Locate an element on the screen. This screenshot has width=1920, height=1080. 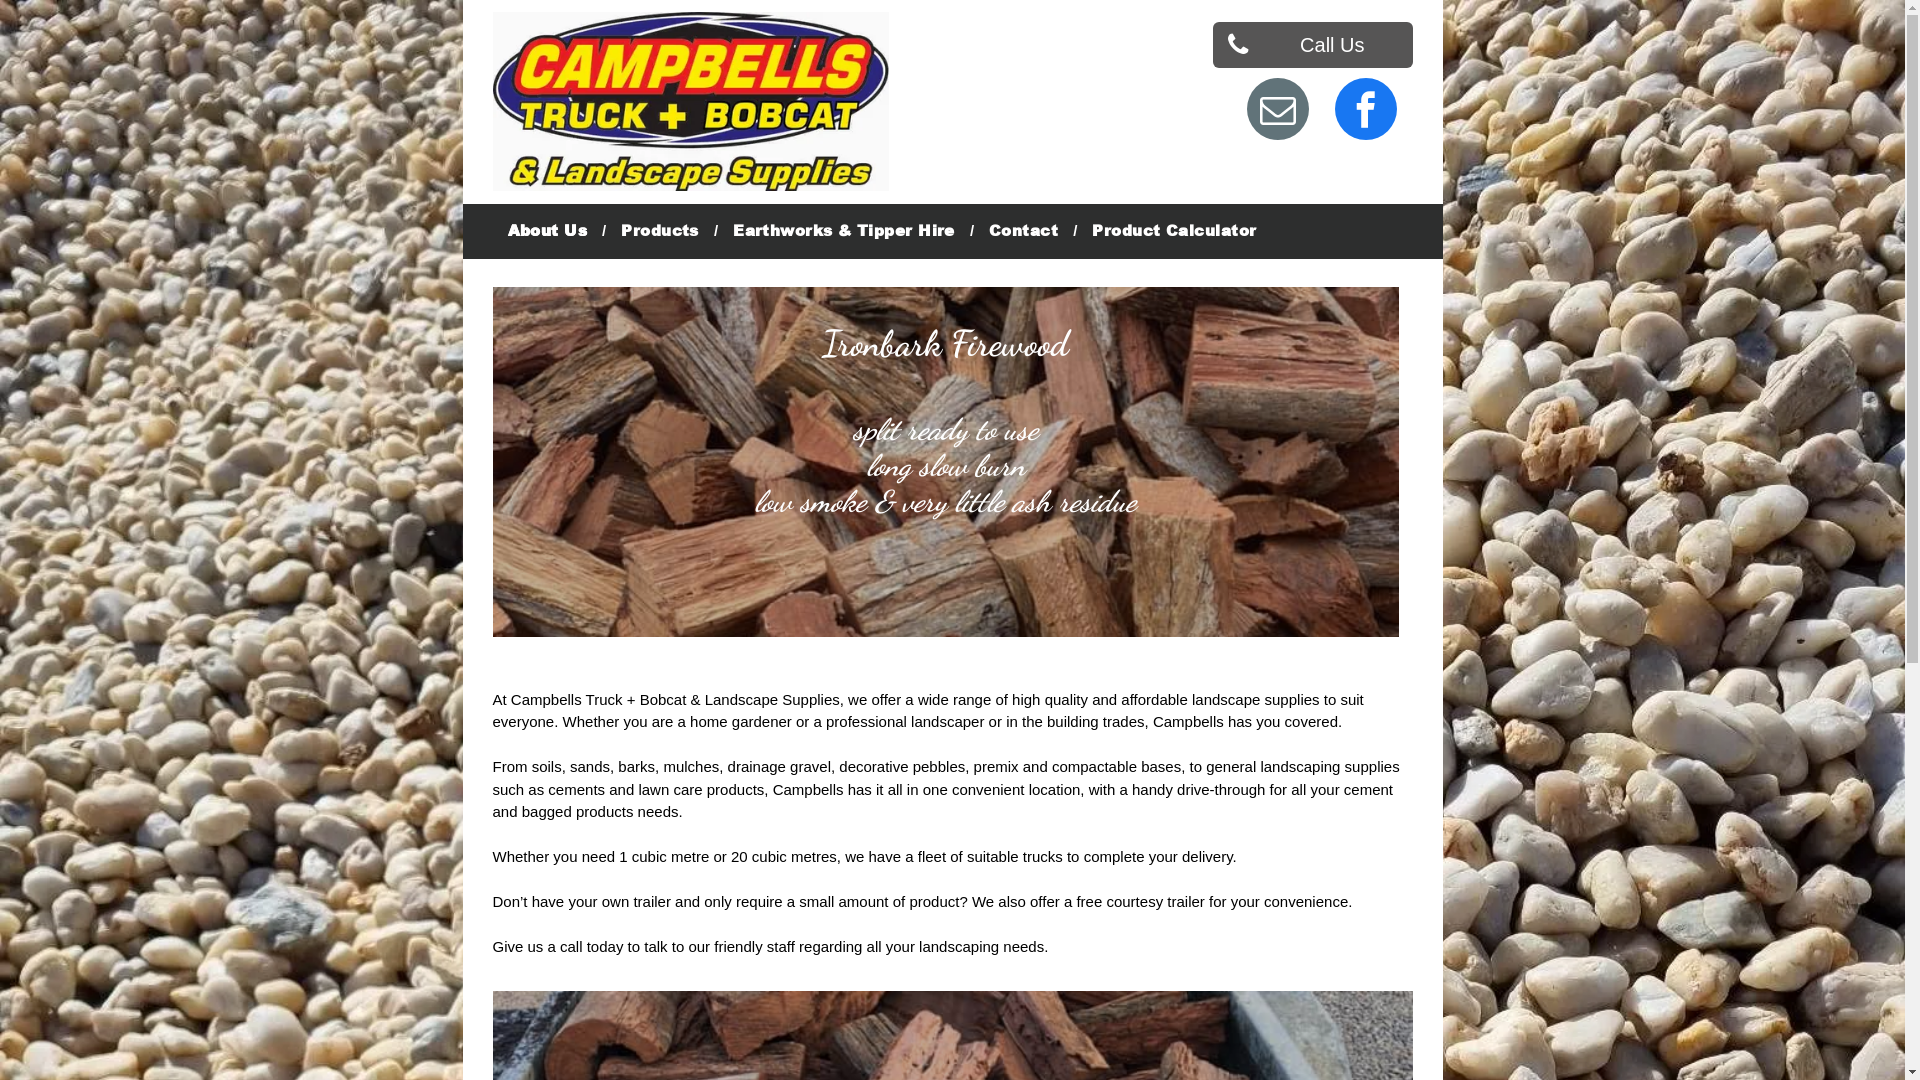
Product Calculator is located at coordinates (1174, 232).